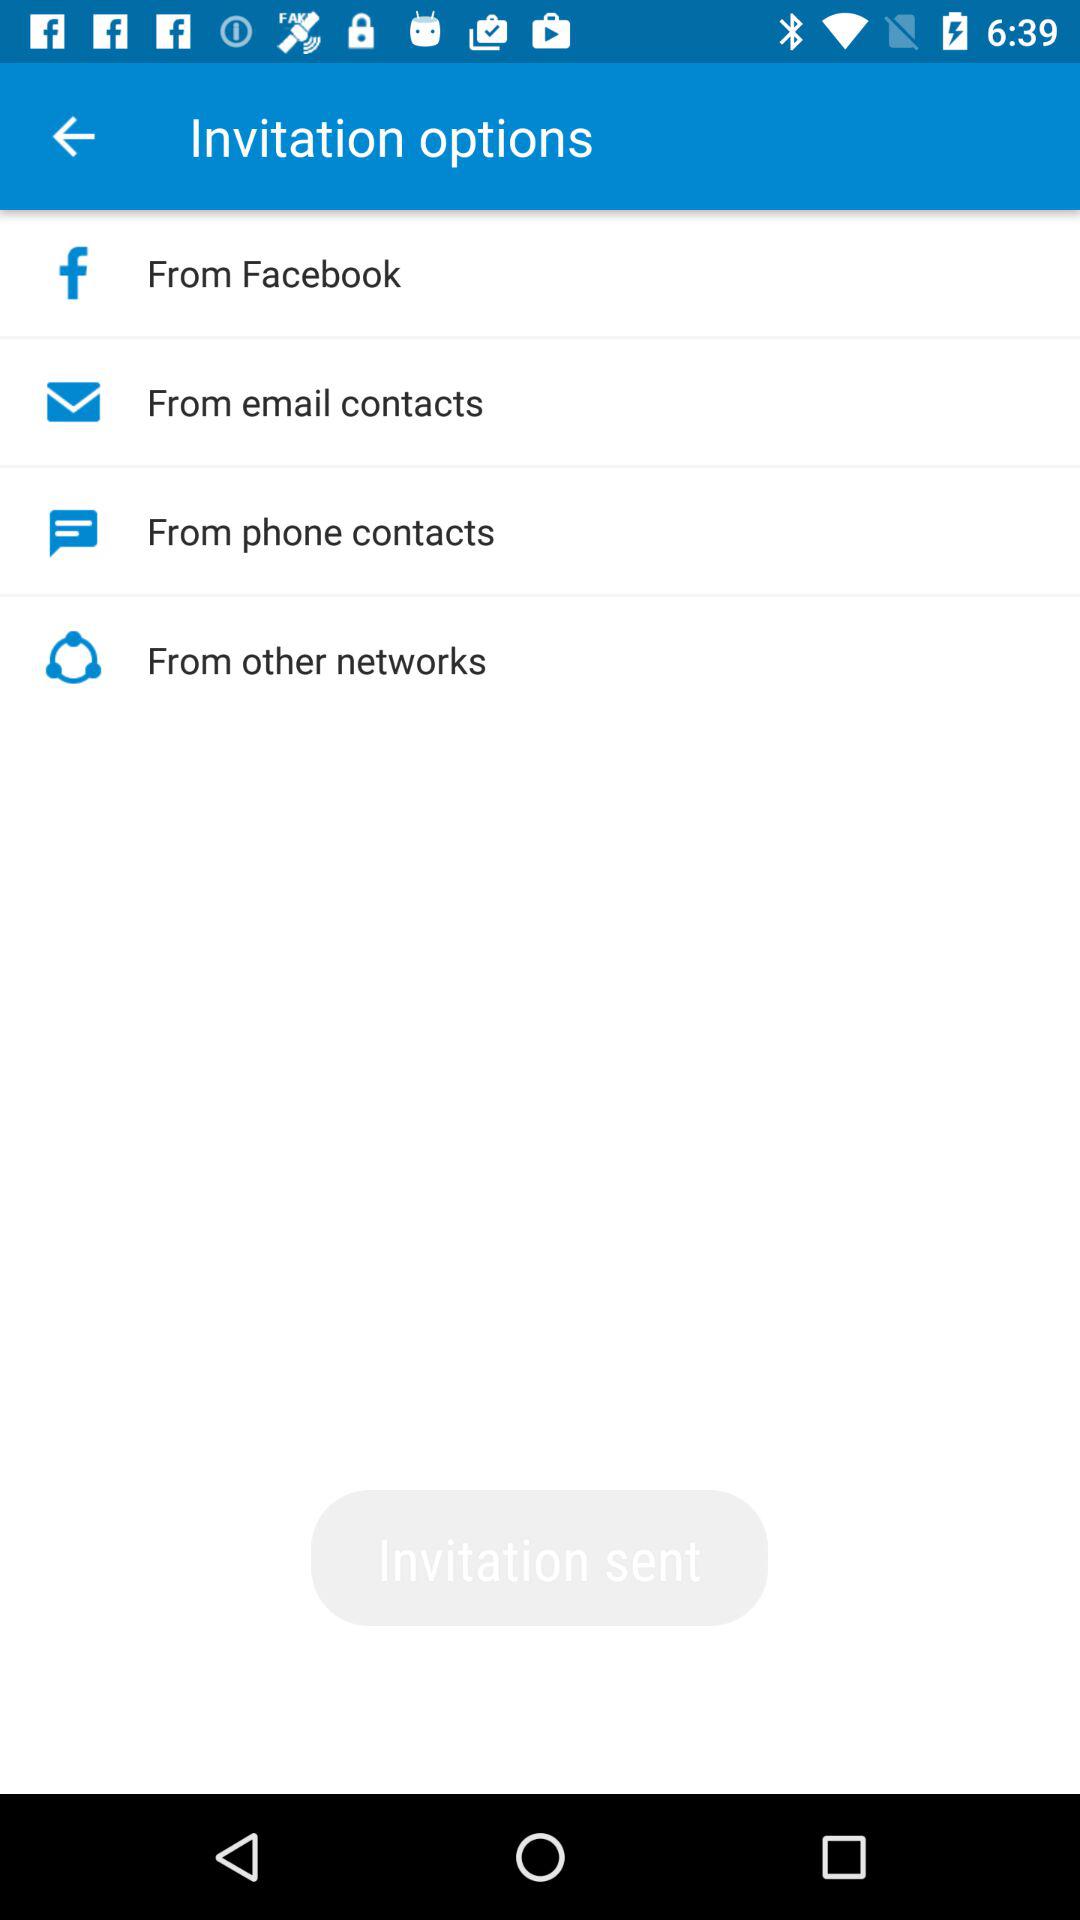 This screenshot has width=1080, height=1920. Describe the element at coordinates (73, 136) in the screenshot. I see `choose icon next to the invitation options item` at that location.